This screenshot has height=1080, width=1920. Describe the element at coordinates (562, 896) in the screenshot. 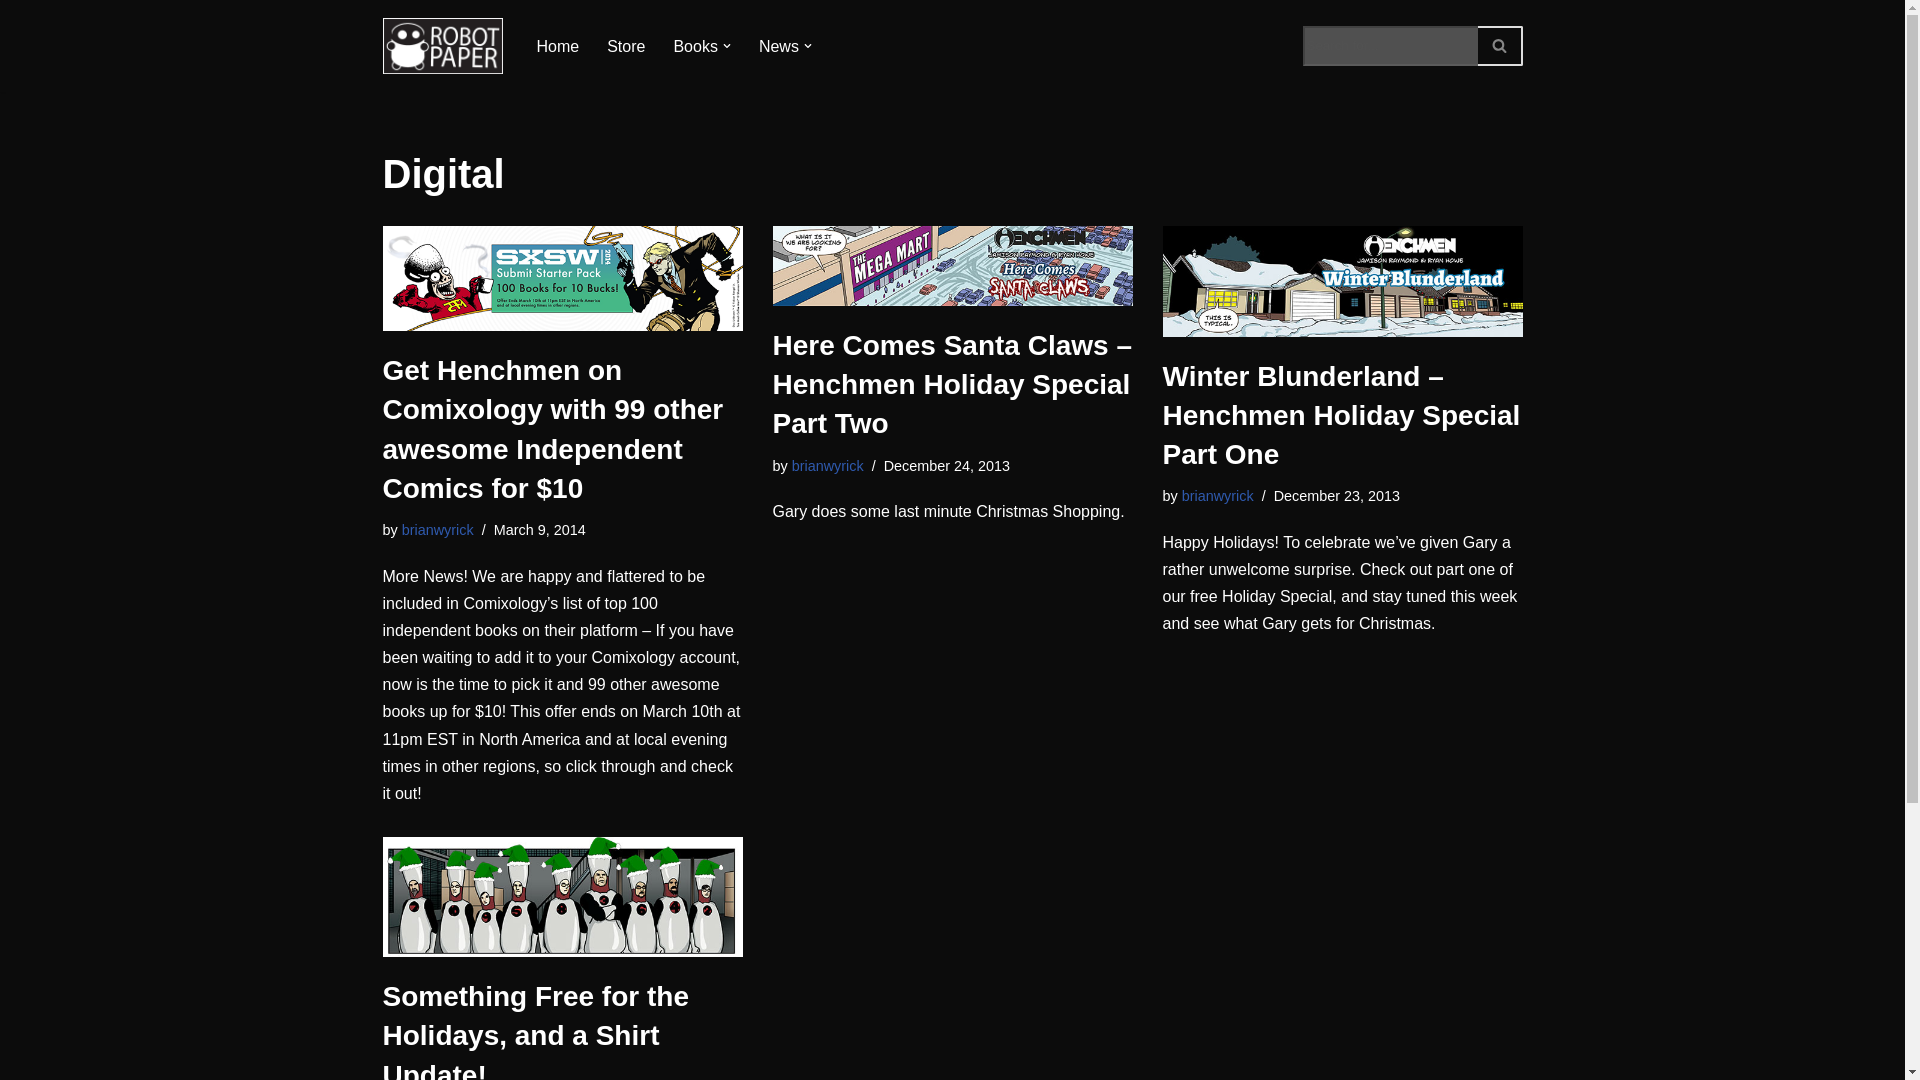

I see `Something Free for the Holidays, and a Shirt Update!` at that location.